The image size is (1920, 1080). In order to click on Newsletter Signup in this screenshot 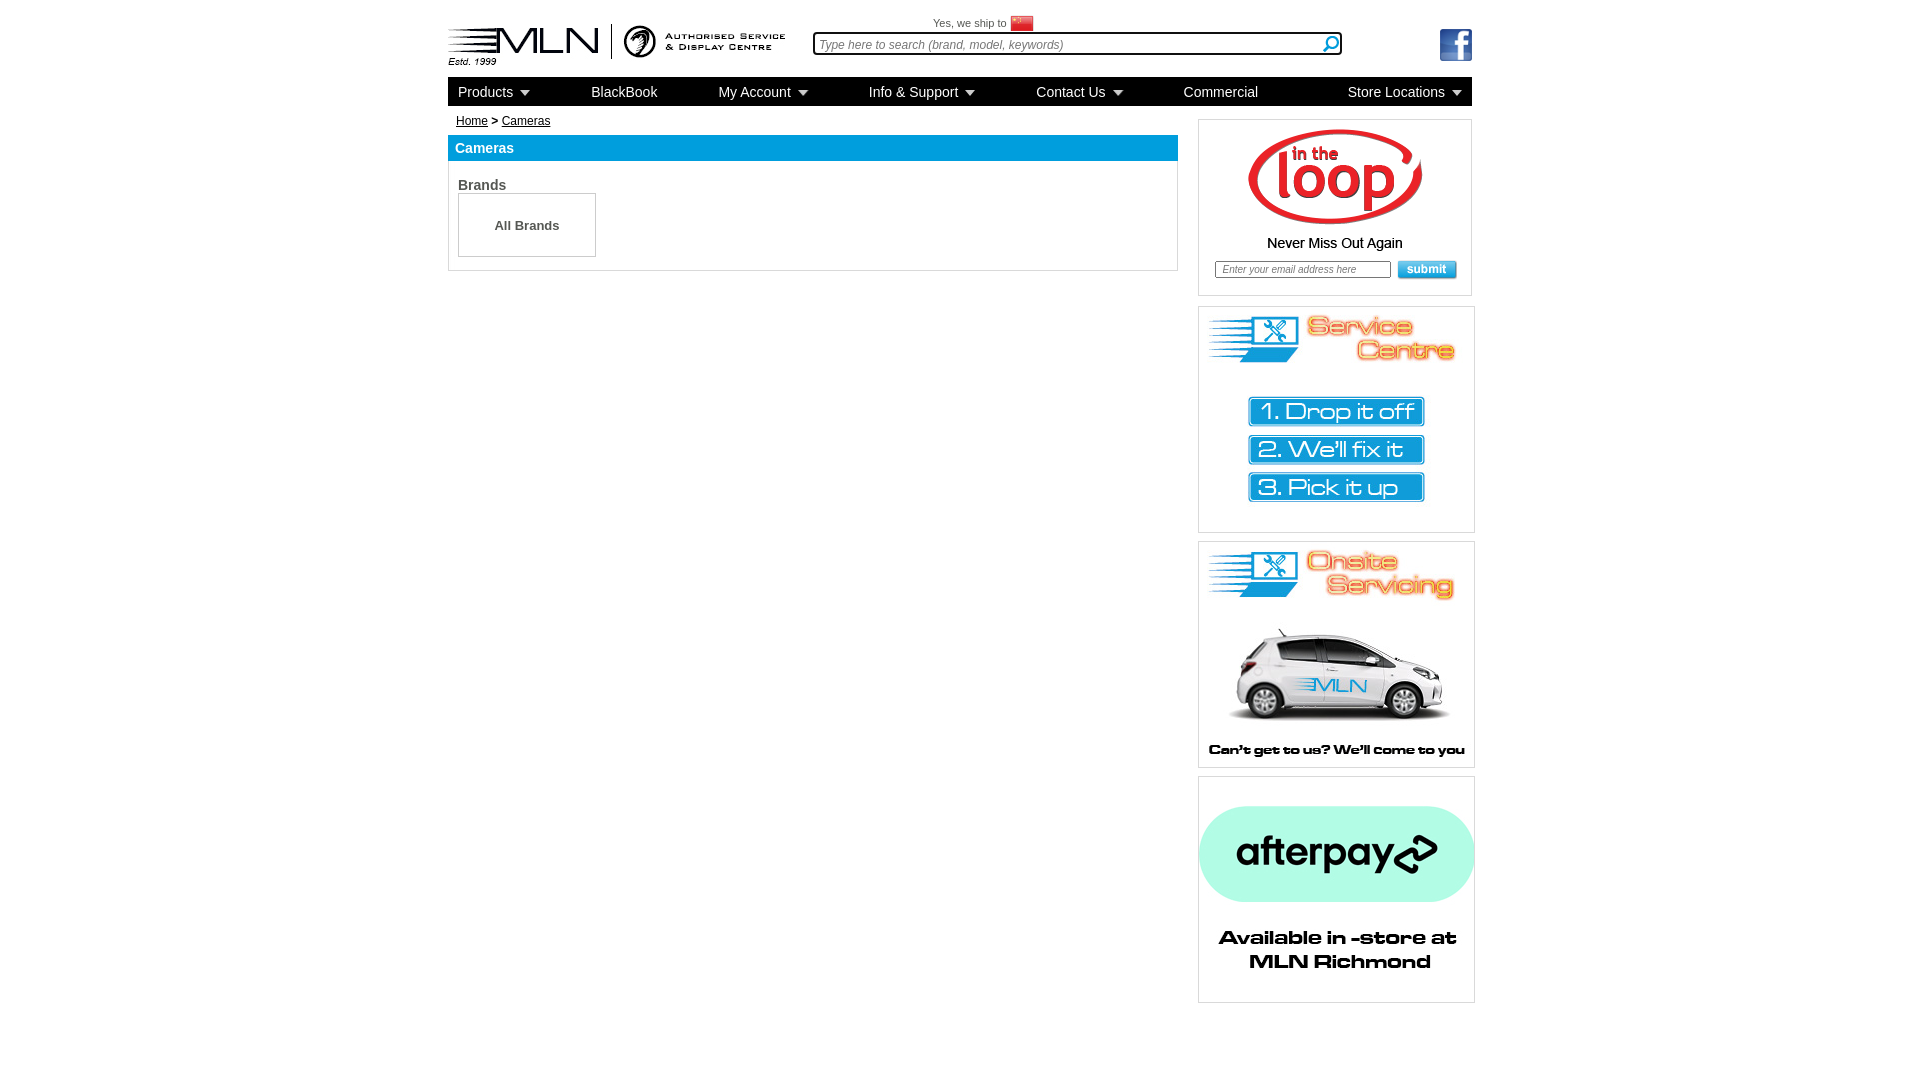, I will do `click(1303, 270)`.